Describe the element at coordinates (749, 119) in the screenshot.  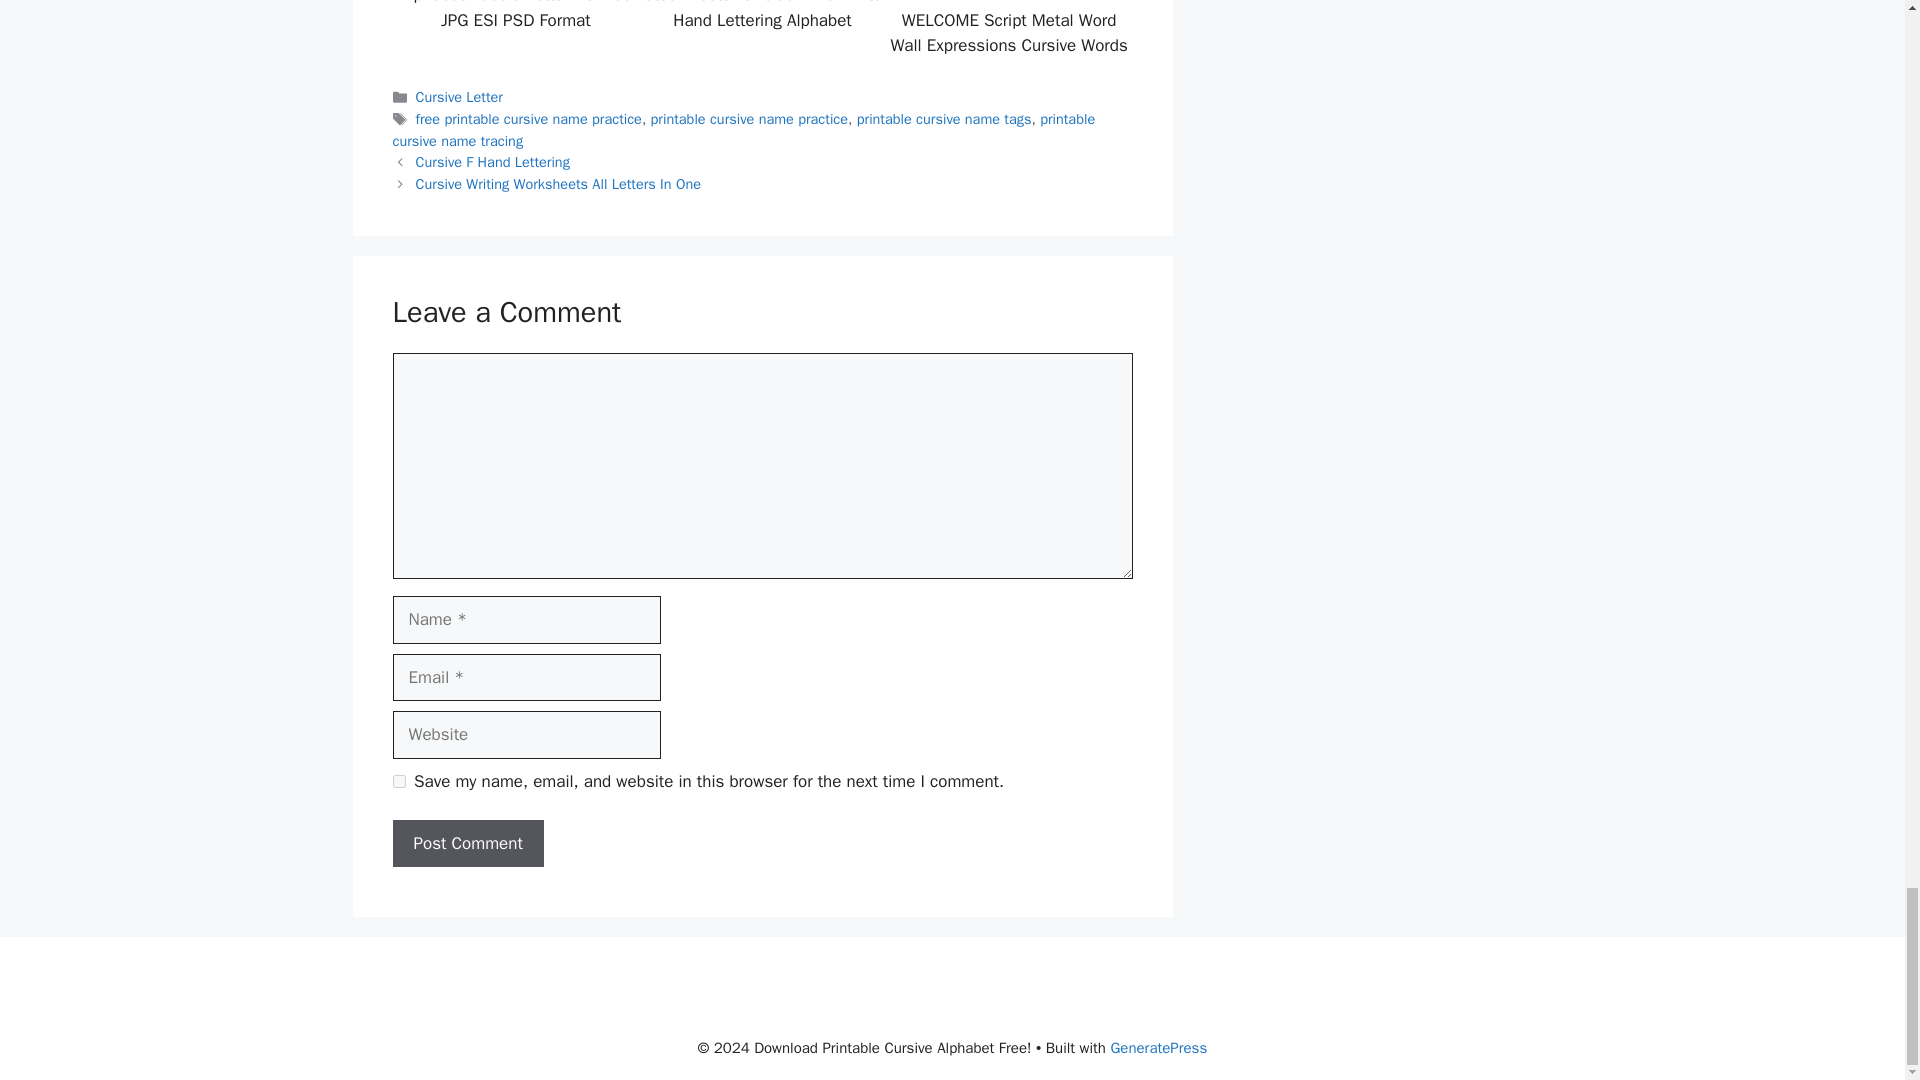
I see `printable cursive name practice` at that location.